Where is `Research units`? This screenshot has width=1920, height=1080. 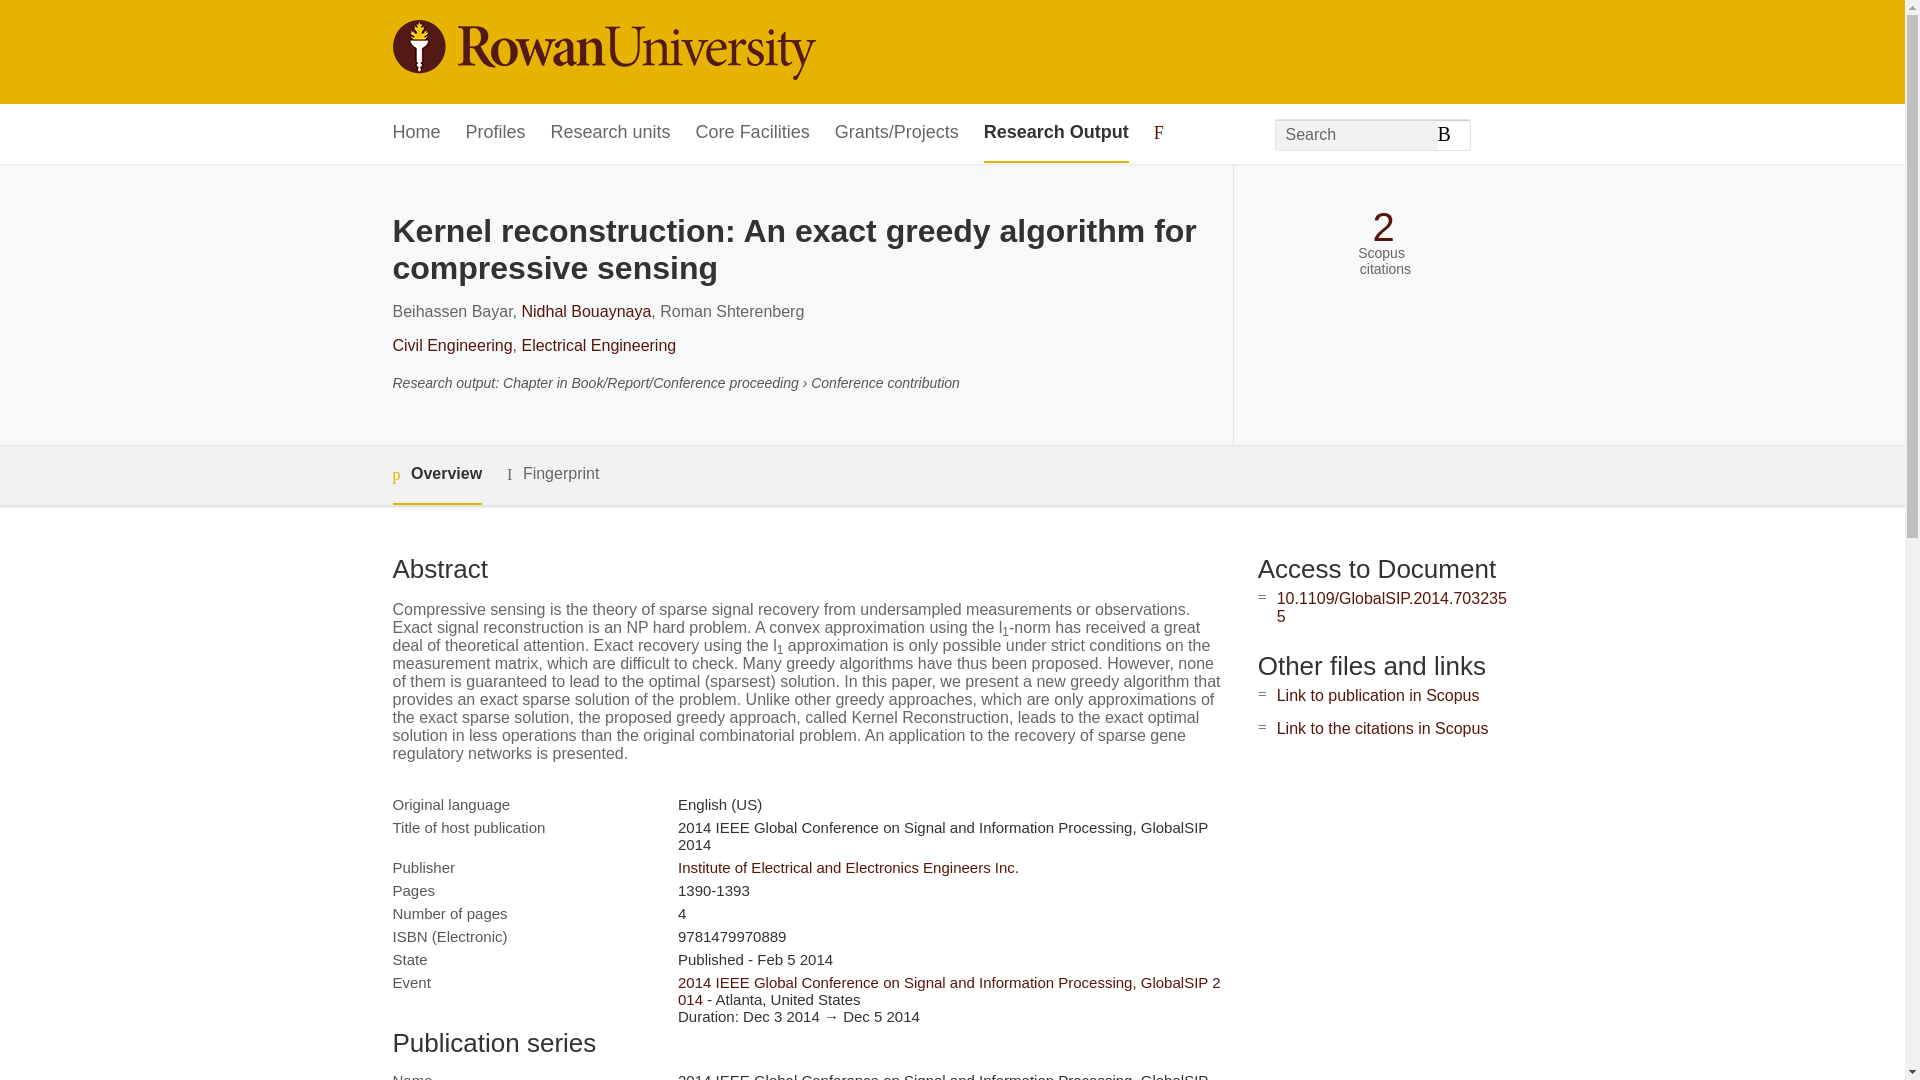
Research units is located at coordinates (610, 133).